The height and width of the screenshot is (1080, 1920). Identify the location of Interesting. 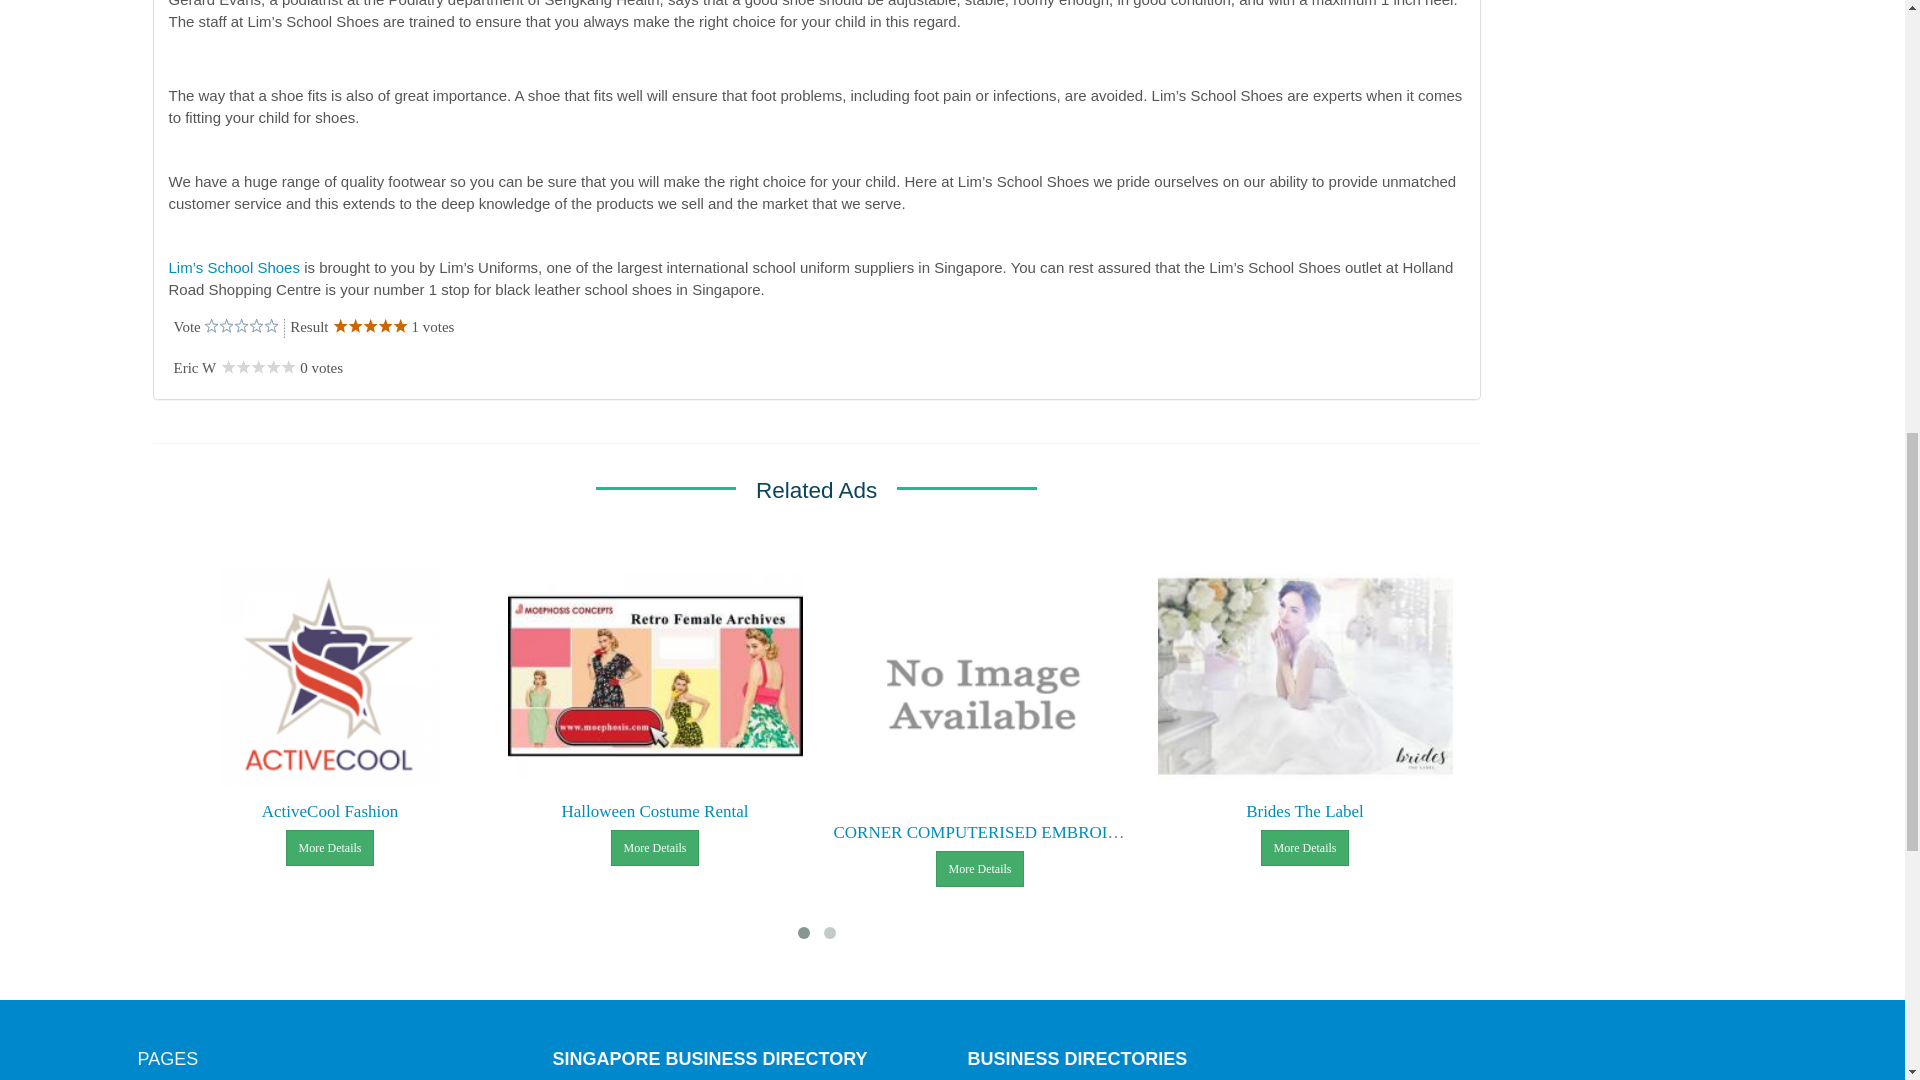
(226, 326).